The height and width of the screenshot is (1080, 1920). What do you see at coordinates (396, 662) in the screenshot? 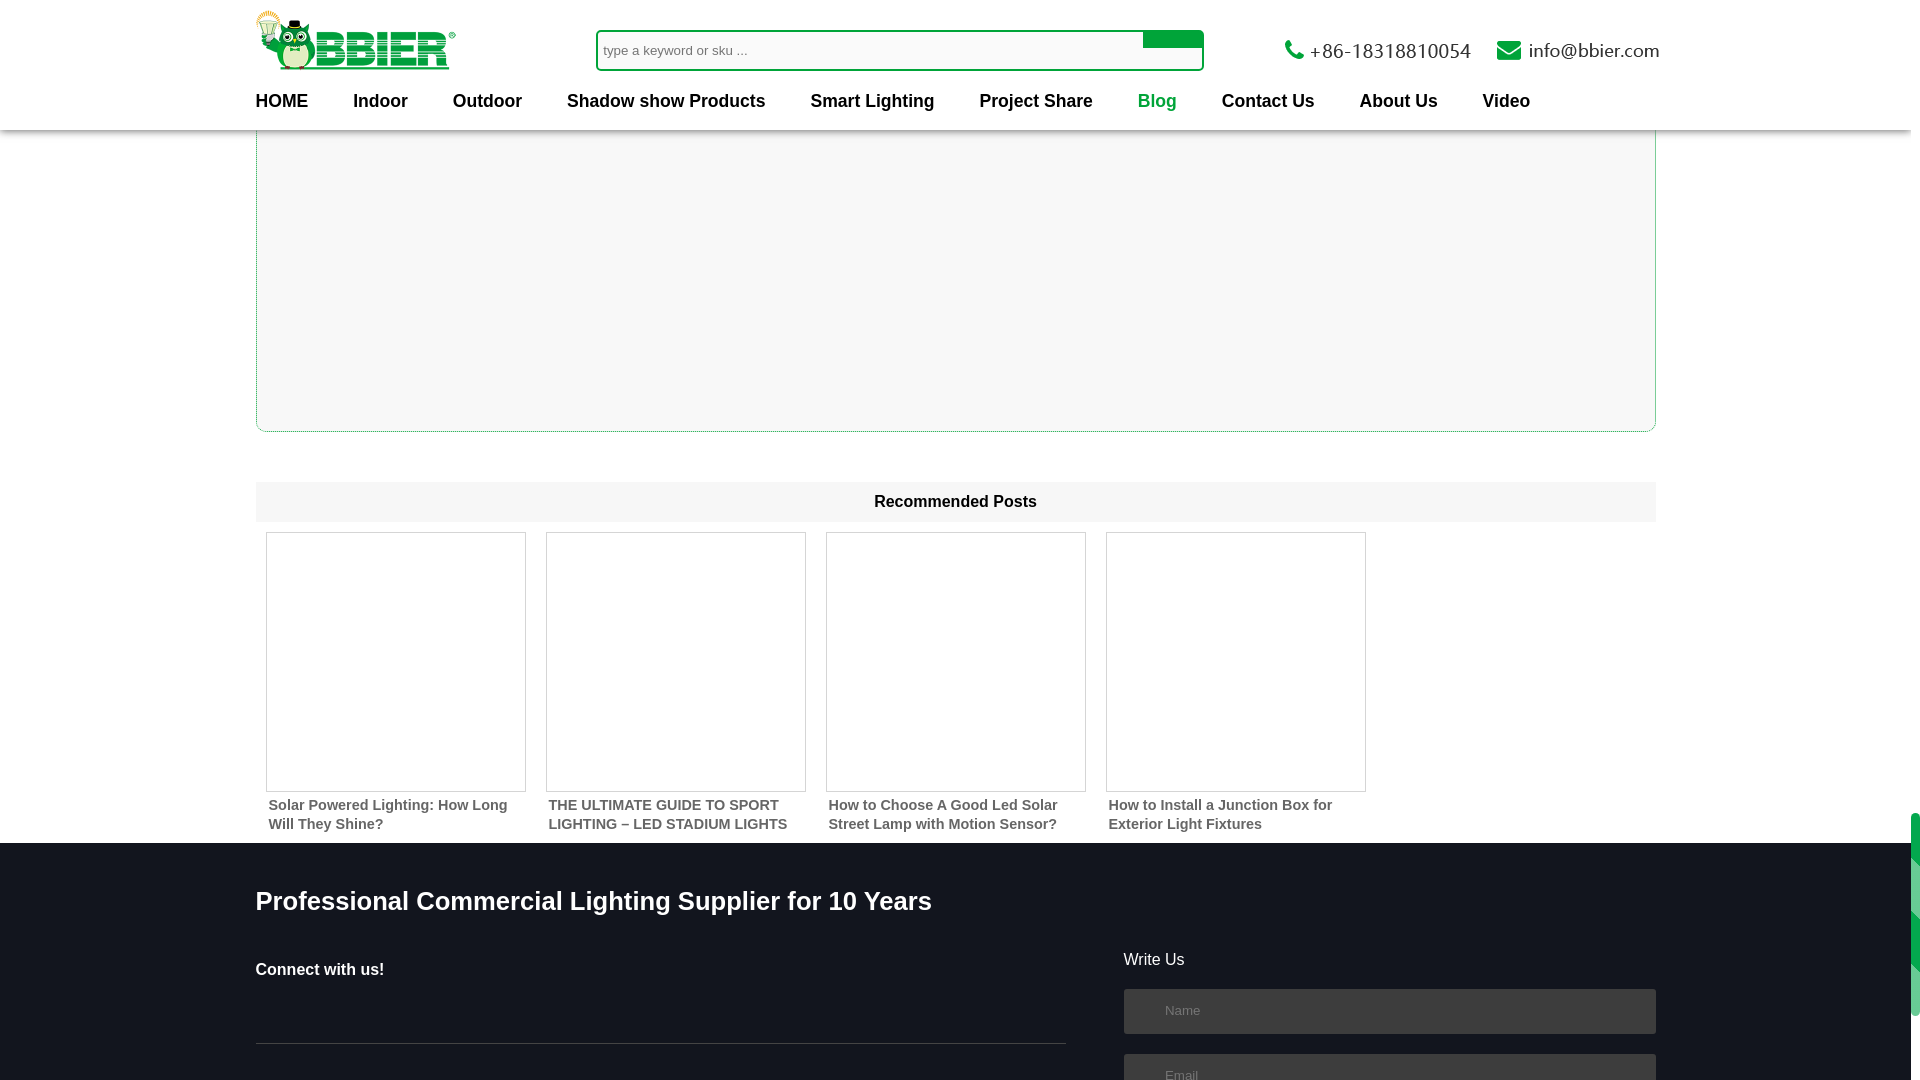
I see `Solar Powered Lighting: How Long Will They Shine?` at bounding box center [396, 662].